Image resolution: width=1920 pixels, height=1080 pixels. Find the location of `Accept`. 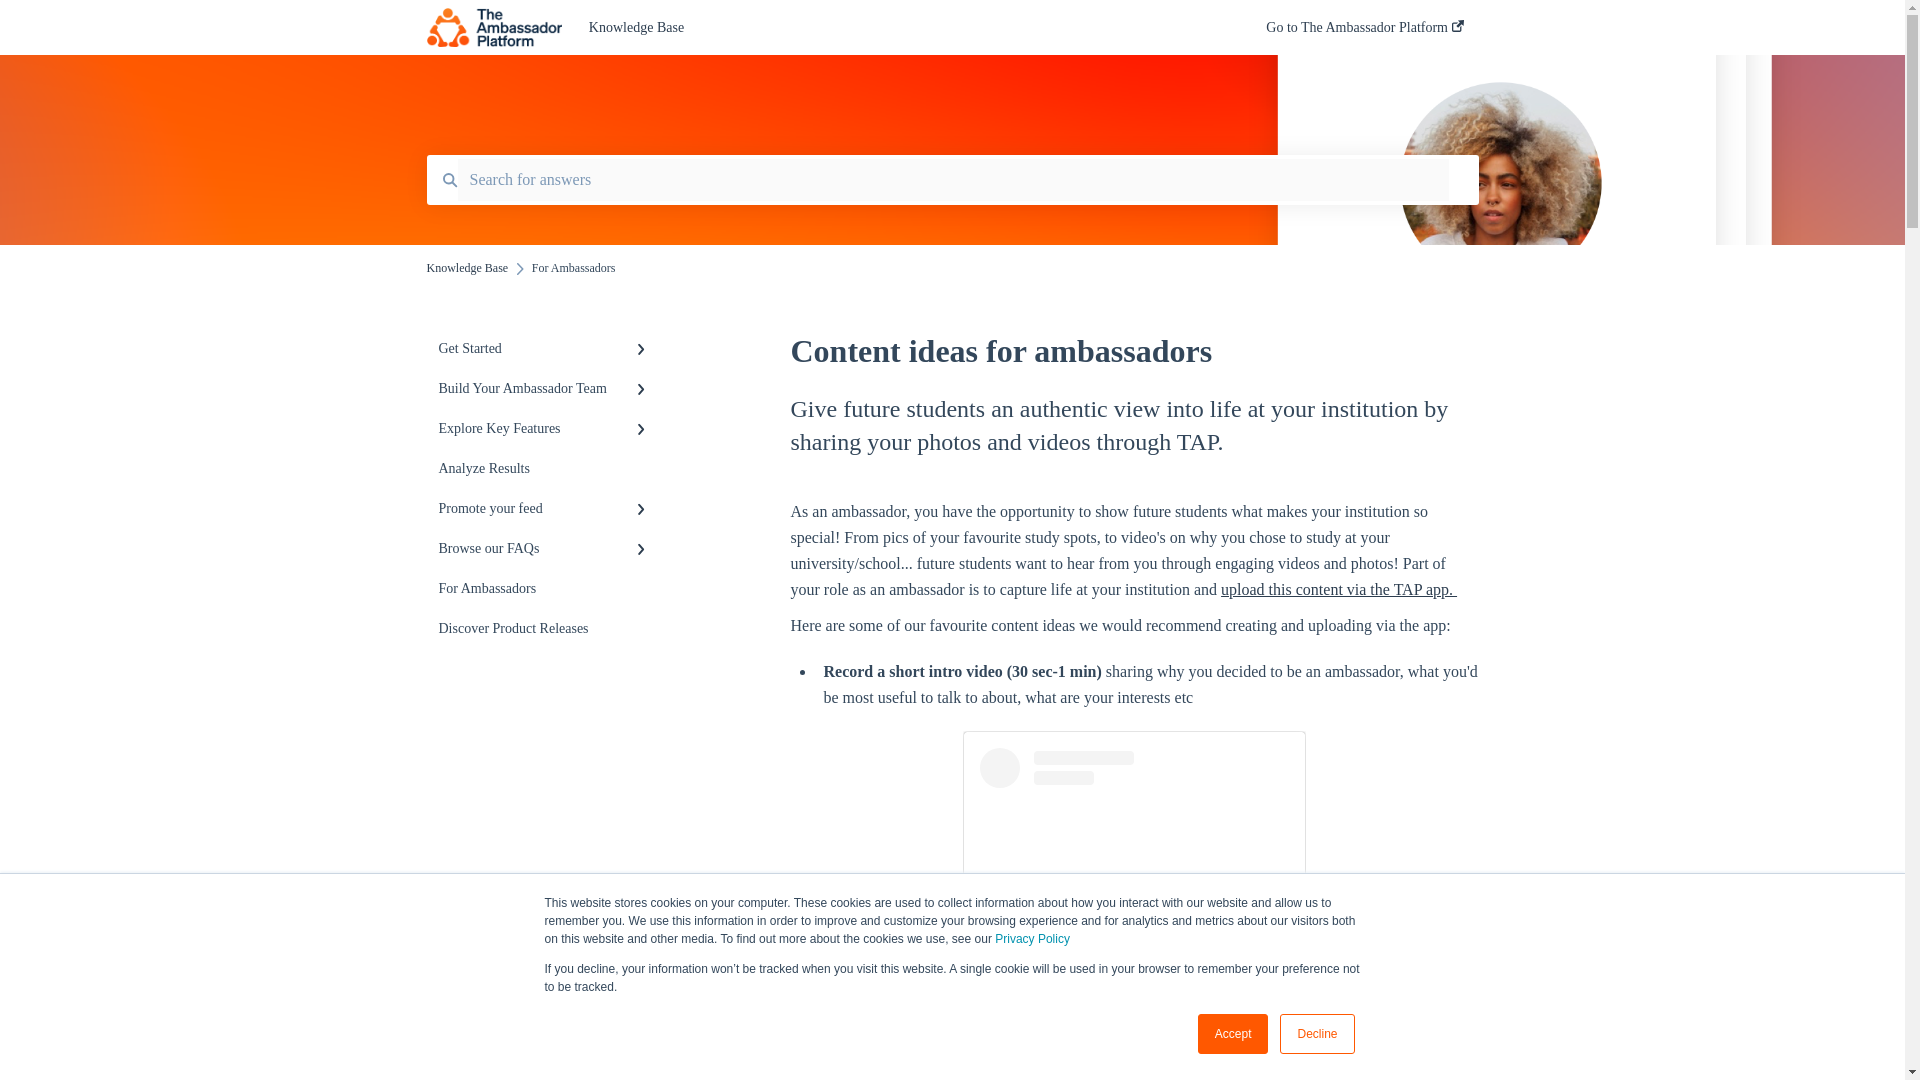

Accept is located at coordinates (1234, 1034).